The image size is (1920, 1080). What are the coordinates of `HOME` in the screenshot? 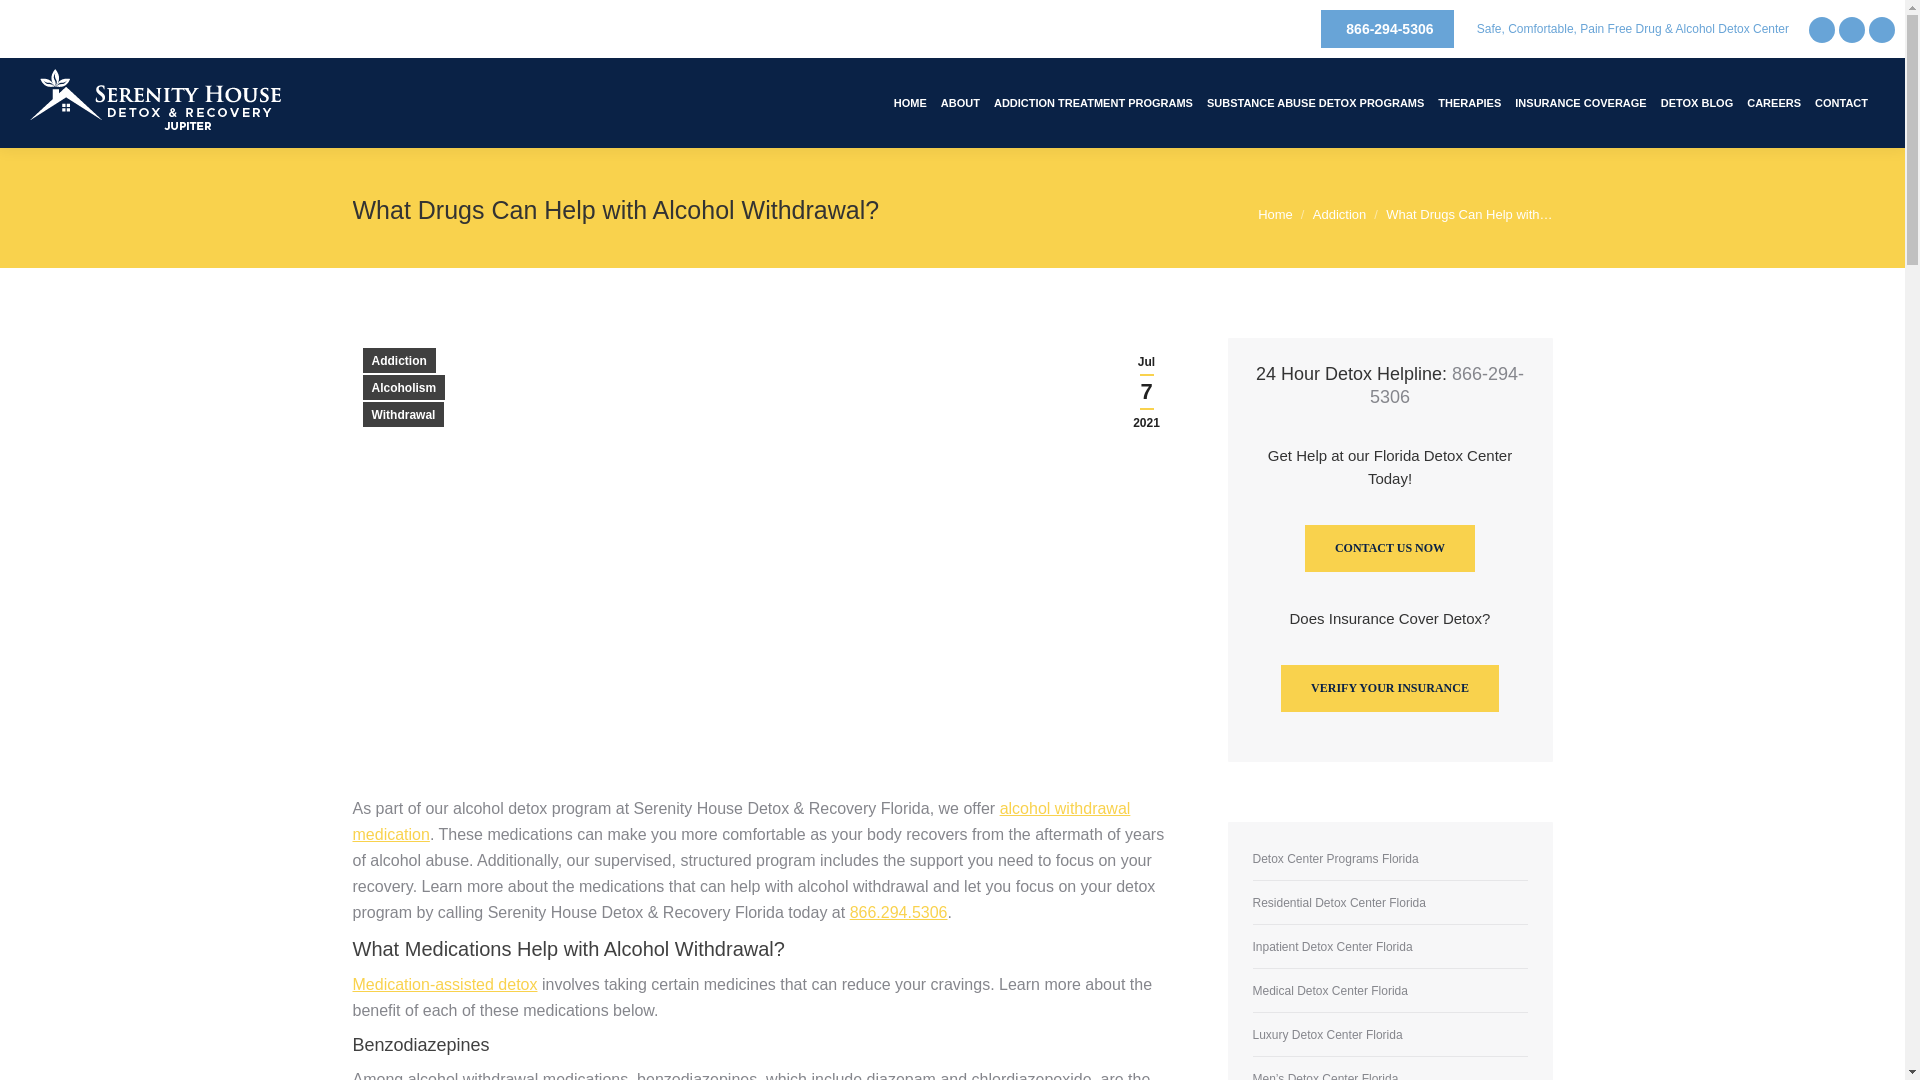 It's located at (910, 102).